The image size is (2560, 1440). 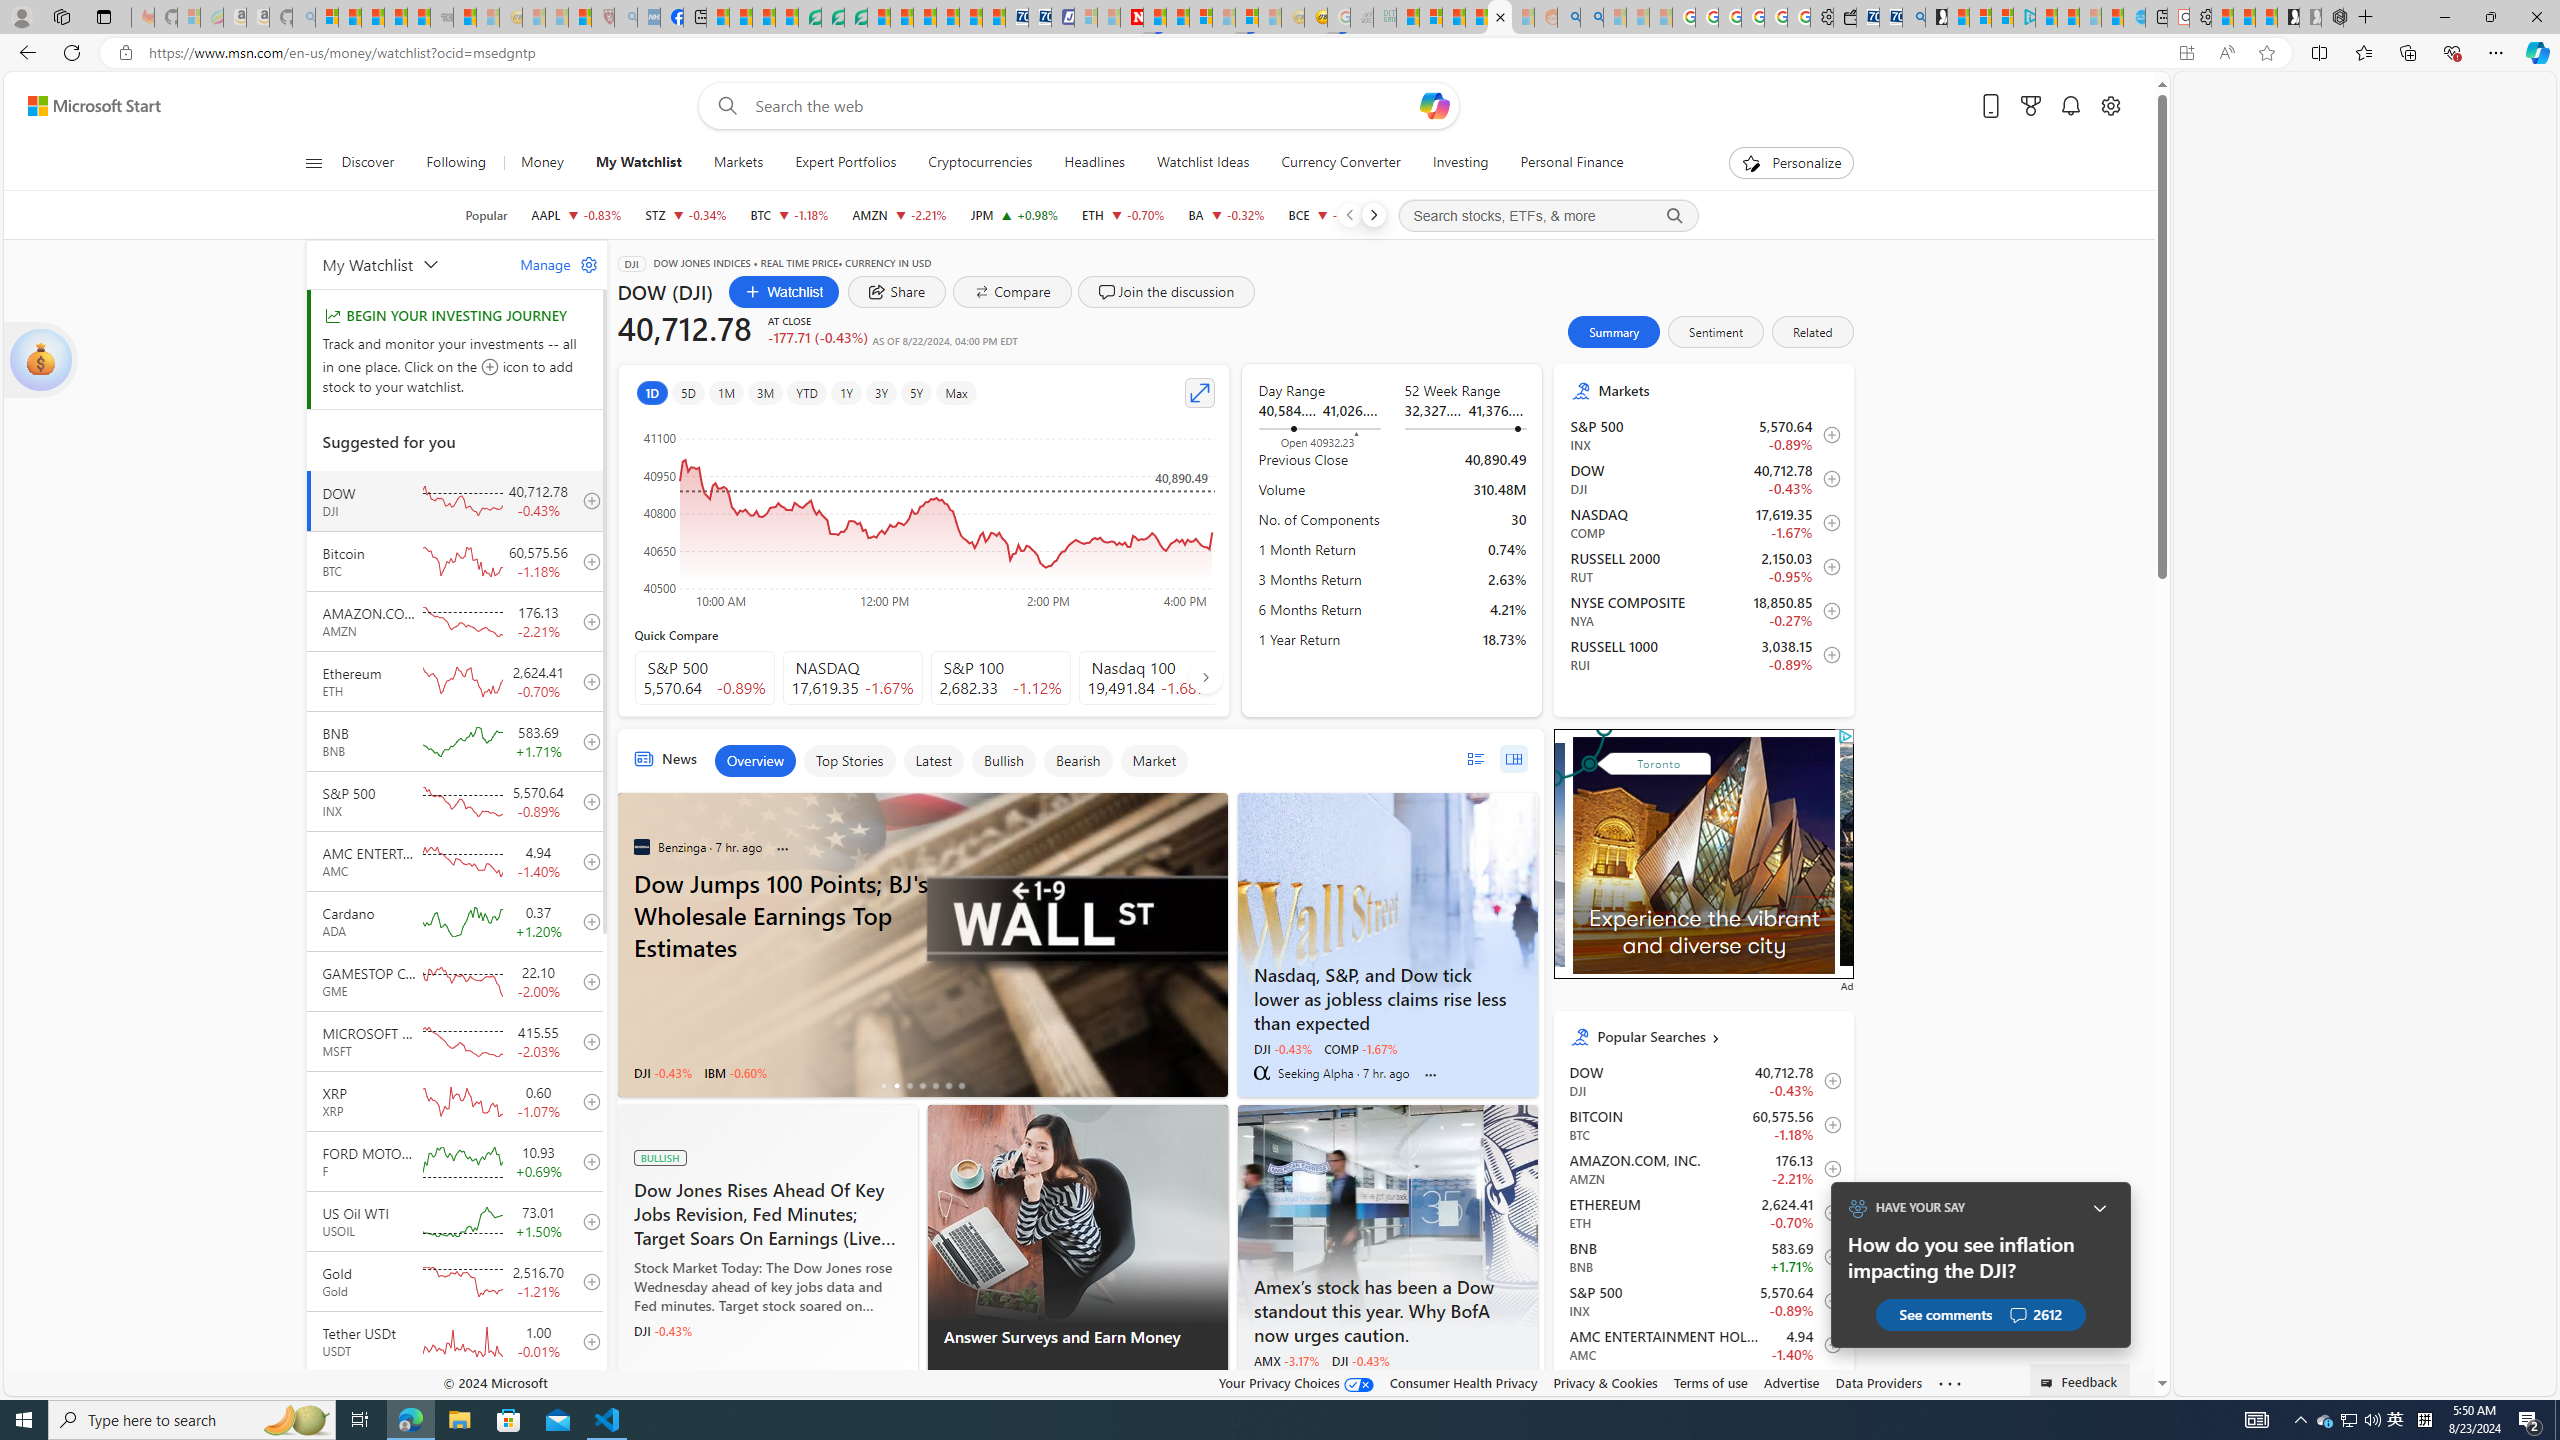 What do you see at coordinates (409, 264) in the screenshot?
I see `My Watchlist` at bounding box center [409, 264].